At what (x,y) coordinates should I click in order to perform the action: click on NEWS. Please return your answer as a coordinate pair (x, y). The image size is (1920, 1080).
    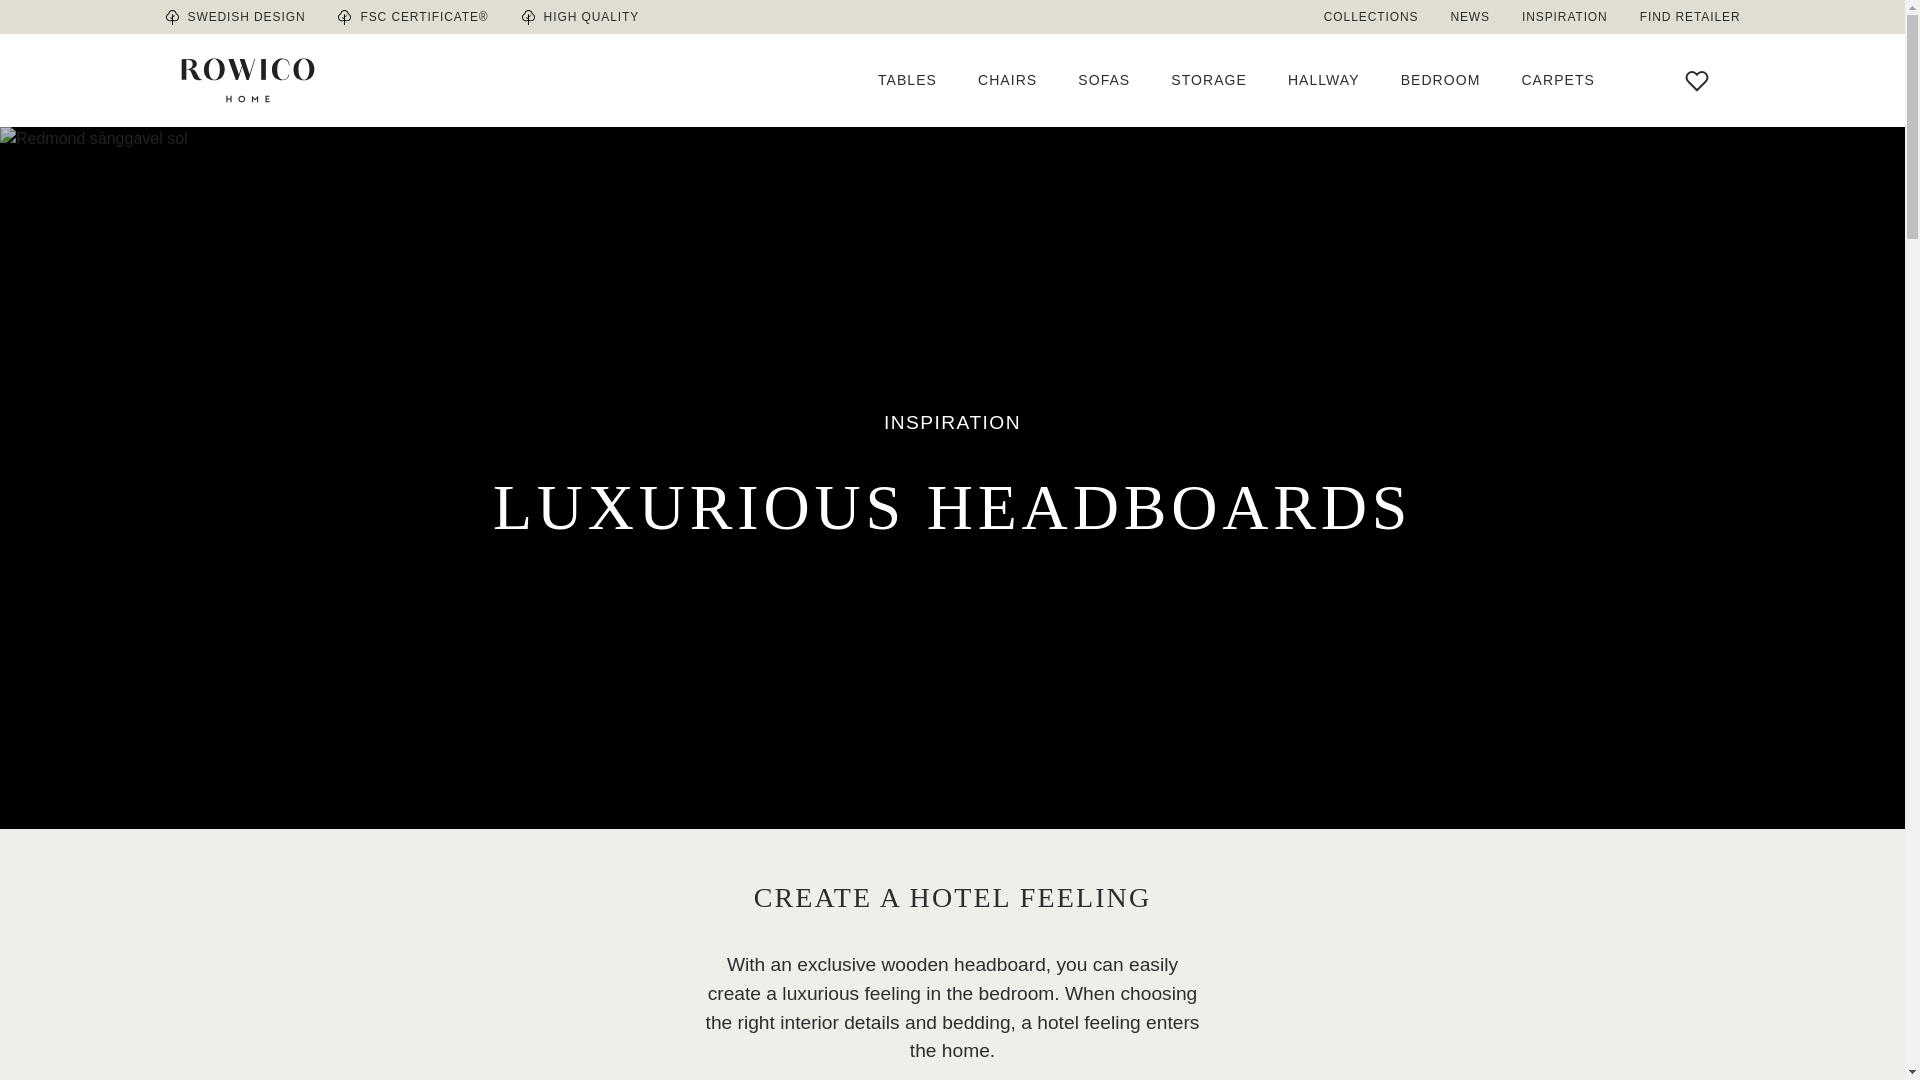
    Looking at the image, I should click on (1470, 16).